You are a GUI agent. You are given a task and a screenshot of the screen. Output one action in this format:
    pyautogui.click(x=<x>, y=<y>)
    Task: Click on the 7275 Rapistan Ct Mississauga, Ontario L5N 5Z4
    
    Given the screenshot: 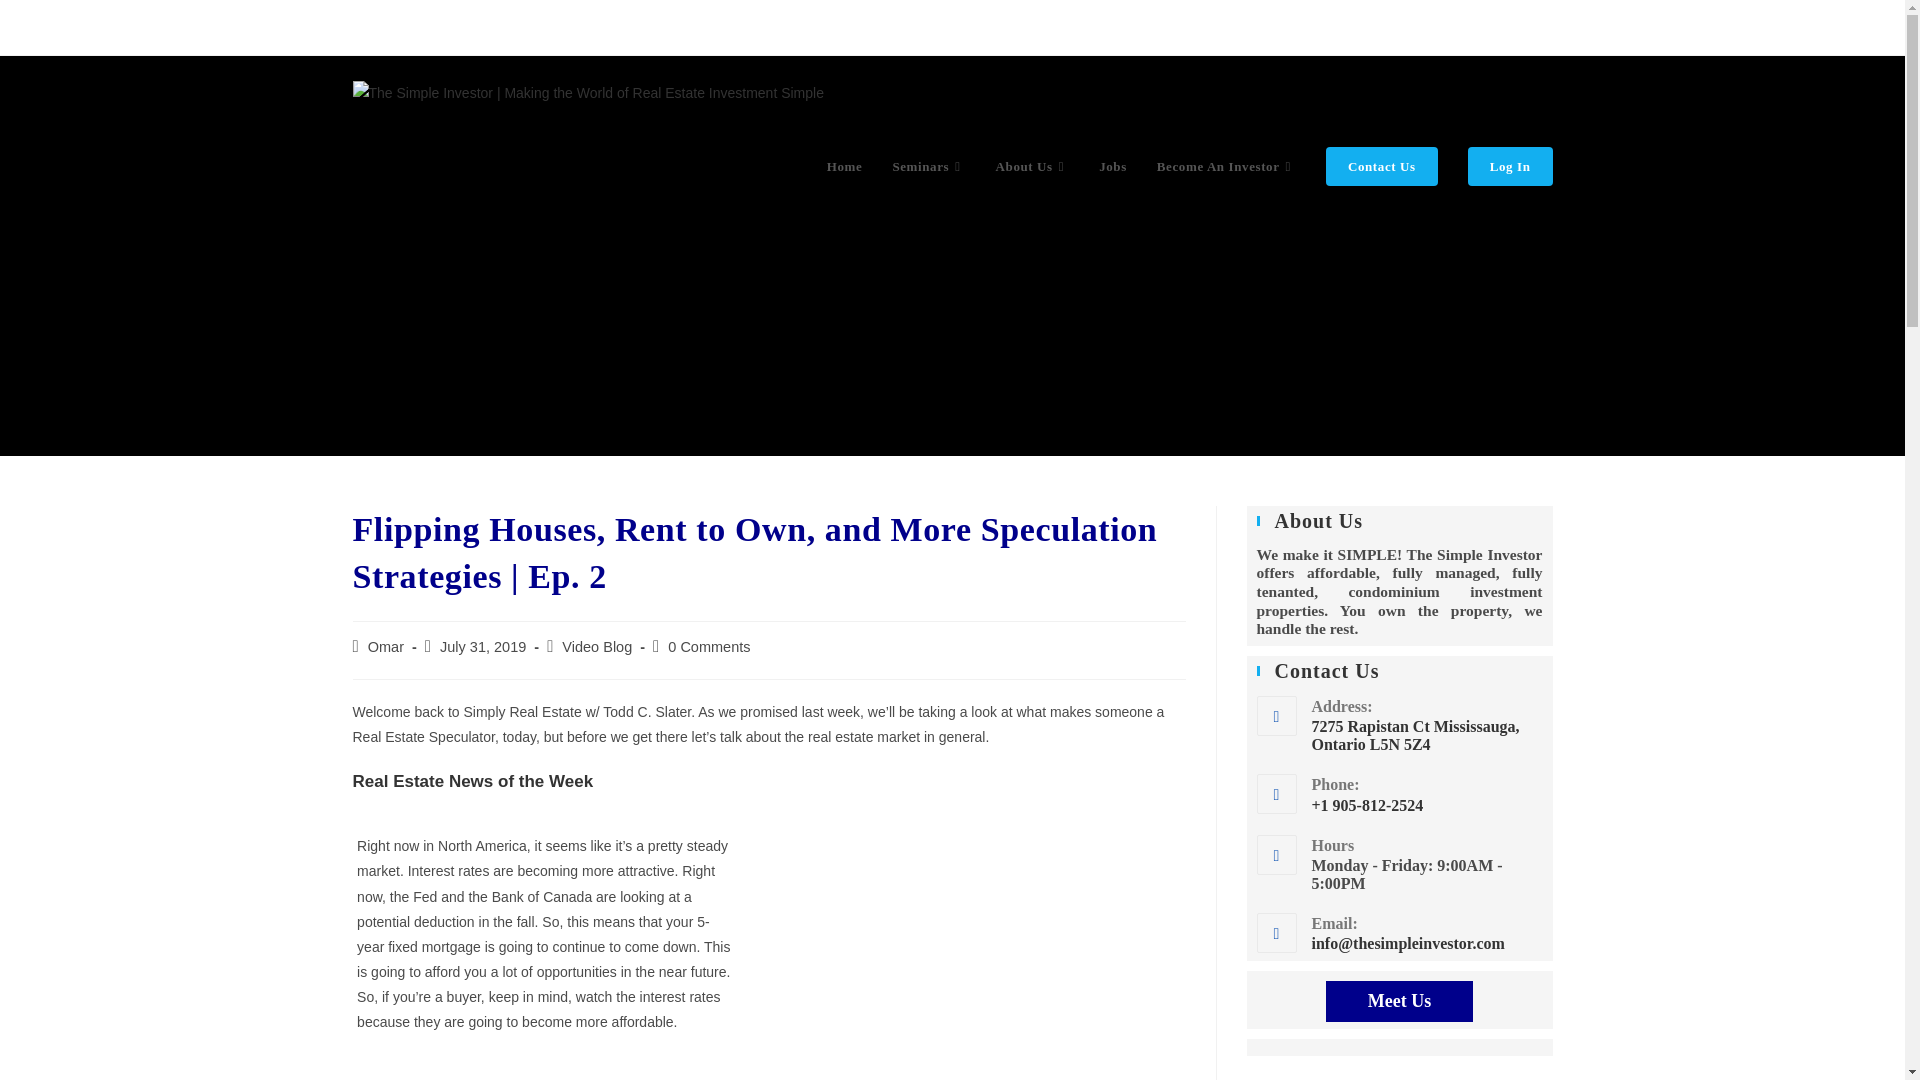 What is the action you would take?
    pyautogui.click(x=1427, y=736)
    